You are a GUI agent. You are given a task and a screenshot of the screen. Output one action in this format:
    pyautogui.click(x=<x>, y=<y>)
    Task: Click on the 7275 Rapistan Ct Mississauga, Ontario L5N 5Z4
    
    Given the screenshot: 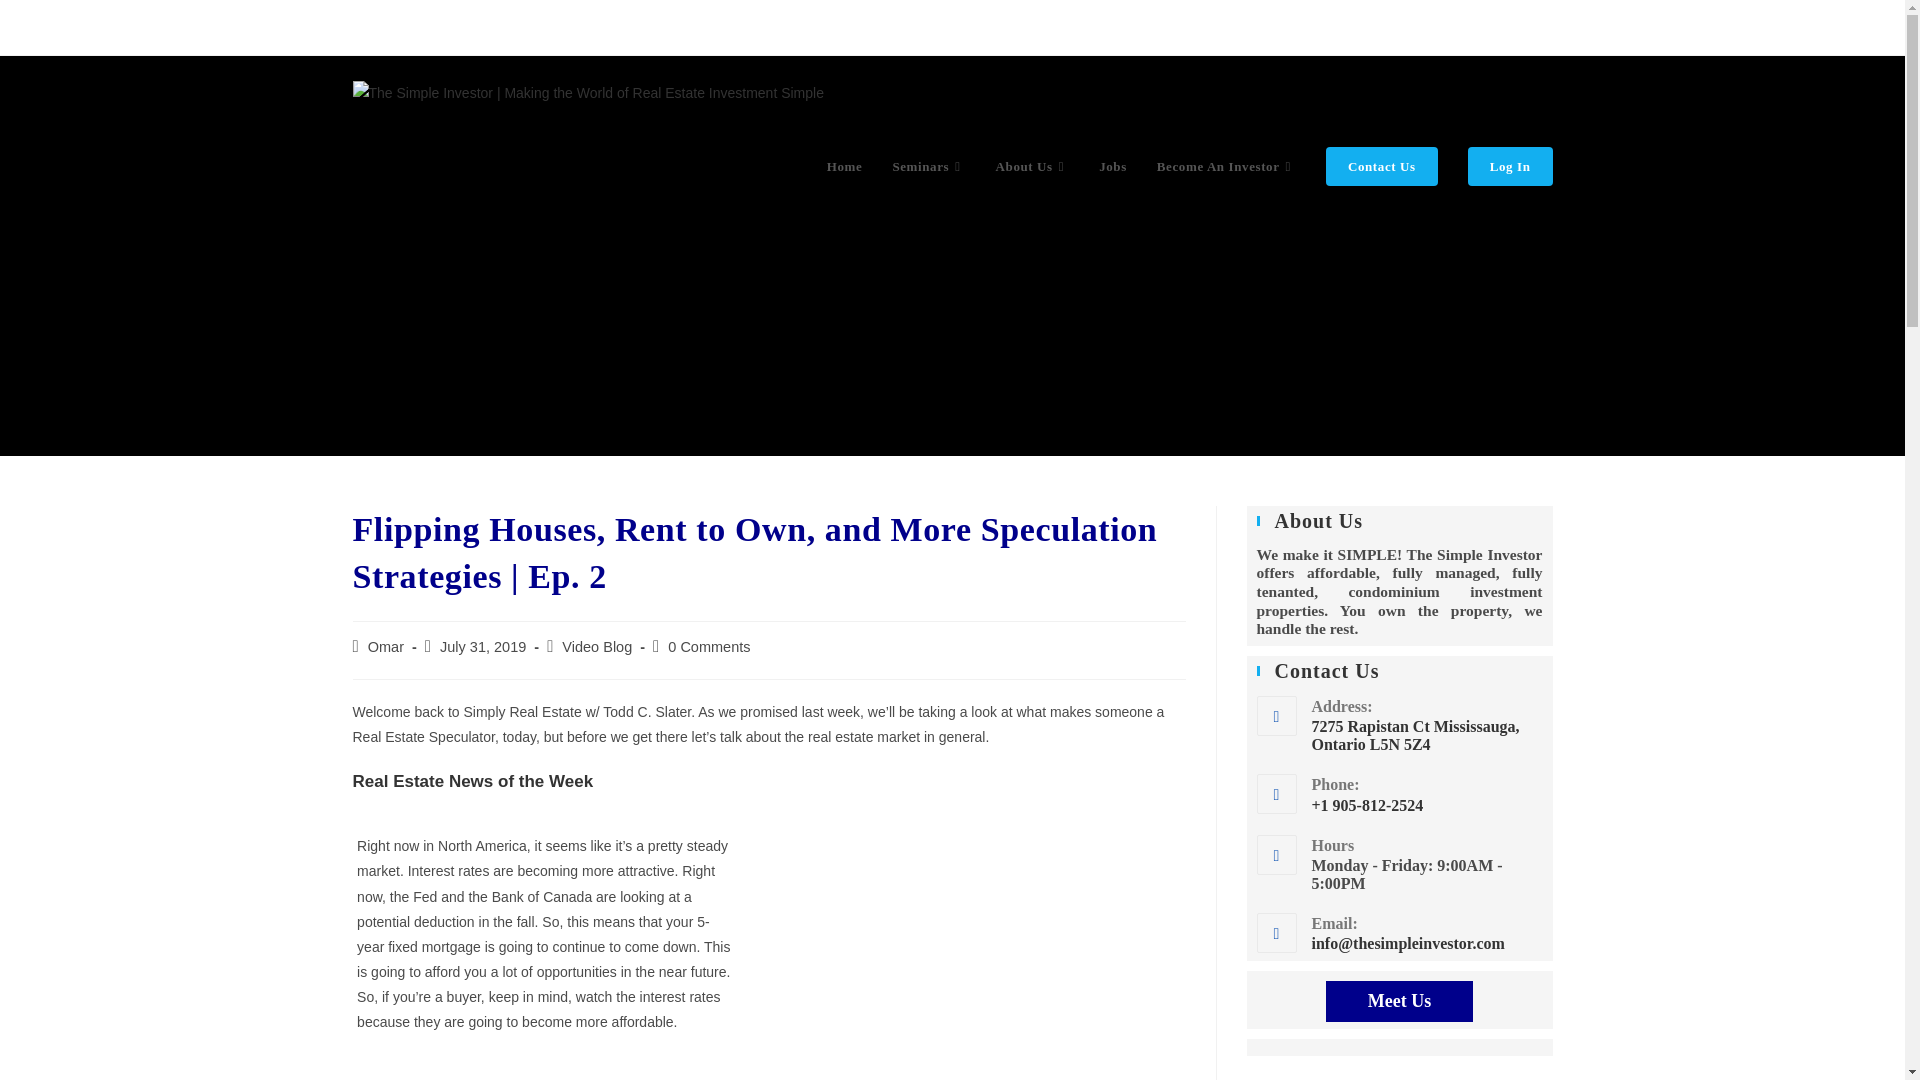 What is the action you would take?
    pyautogui.click(x=1427, y=736)
    